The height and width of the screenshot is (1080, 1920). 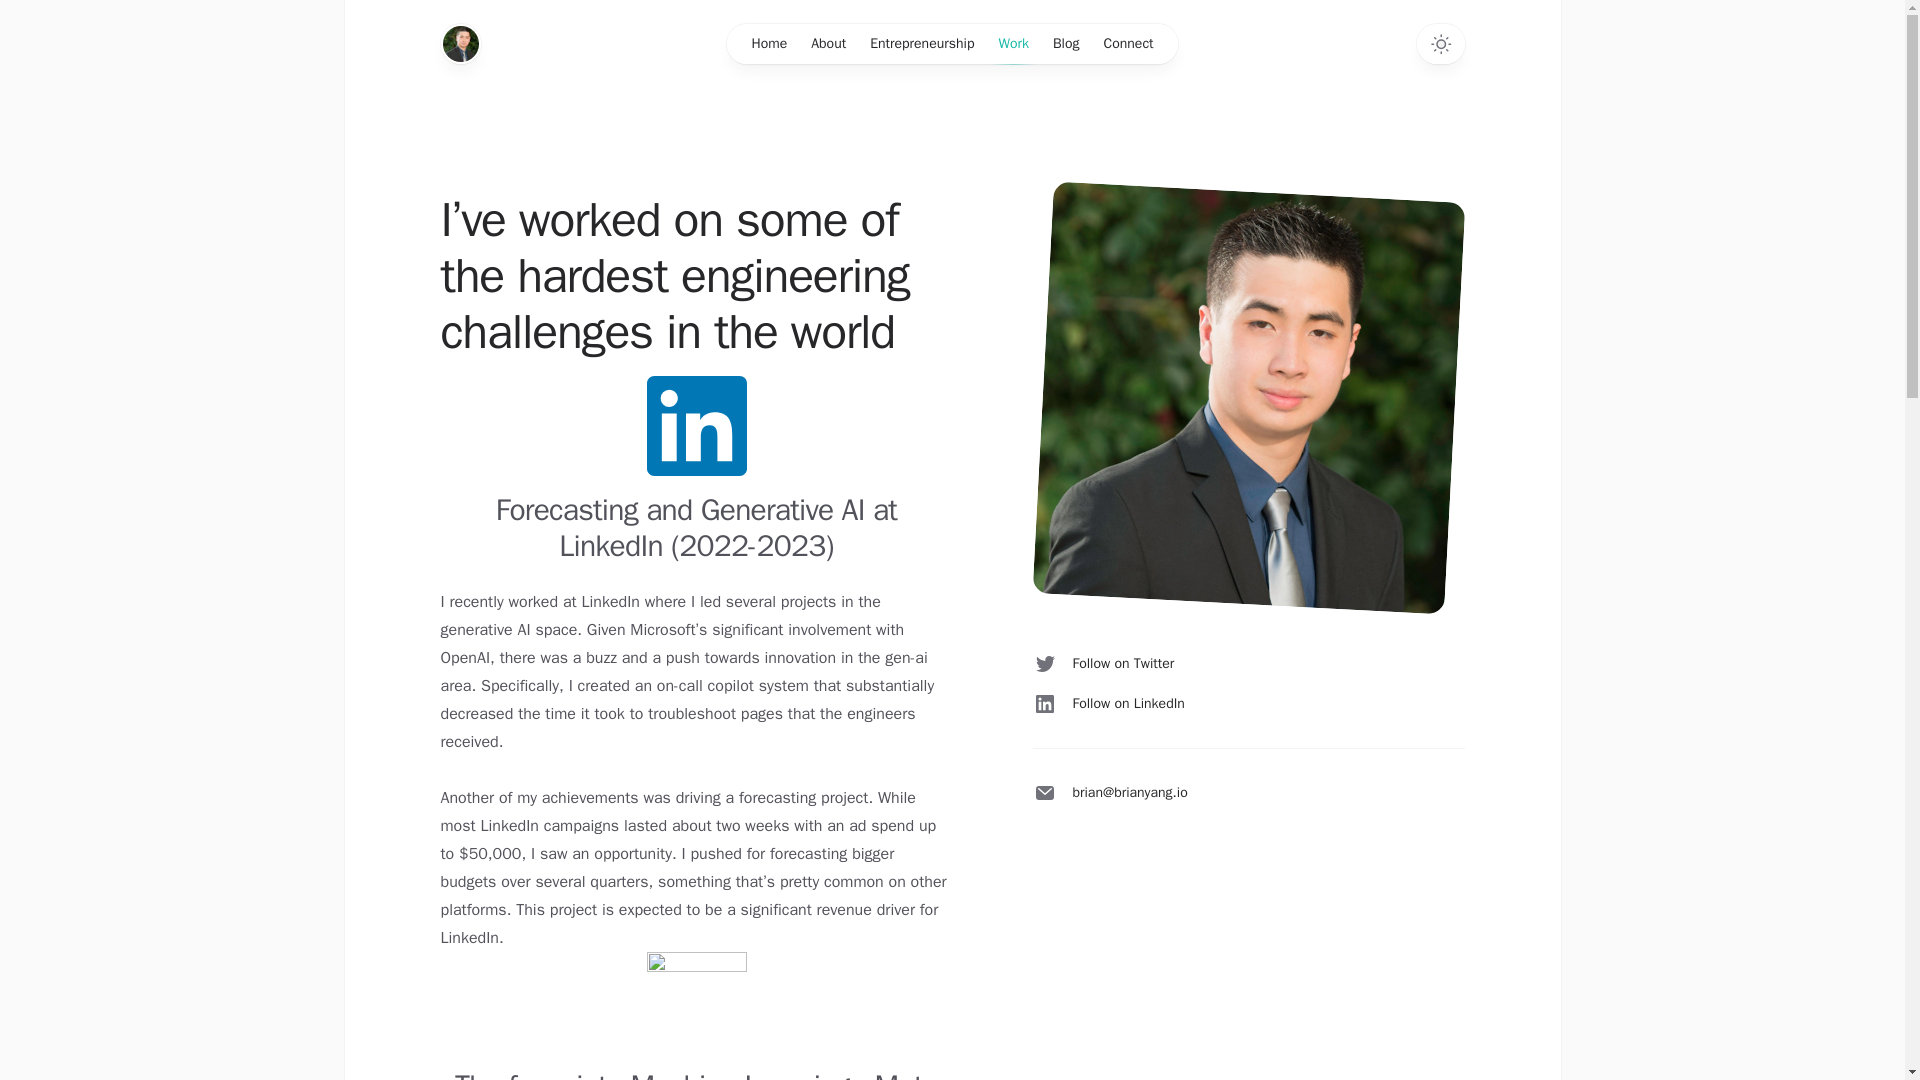 What do you see at coordinates (828, 43) in the screenshot?
I see `About` at bounding box center [828, 43].